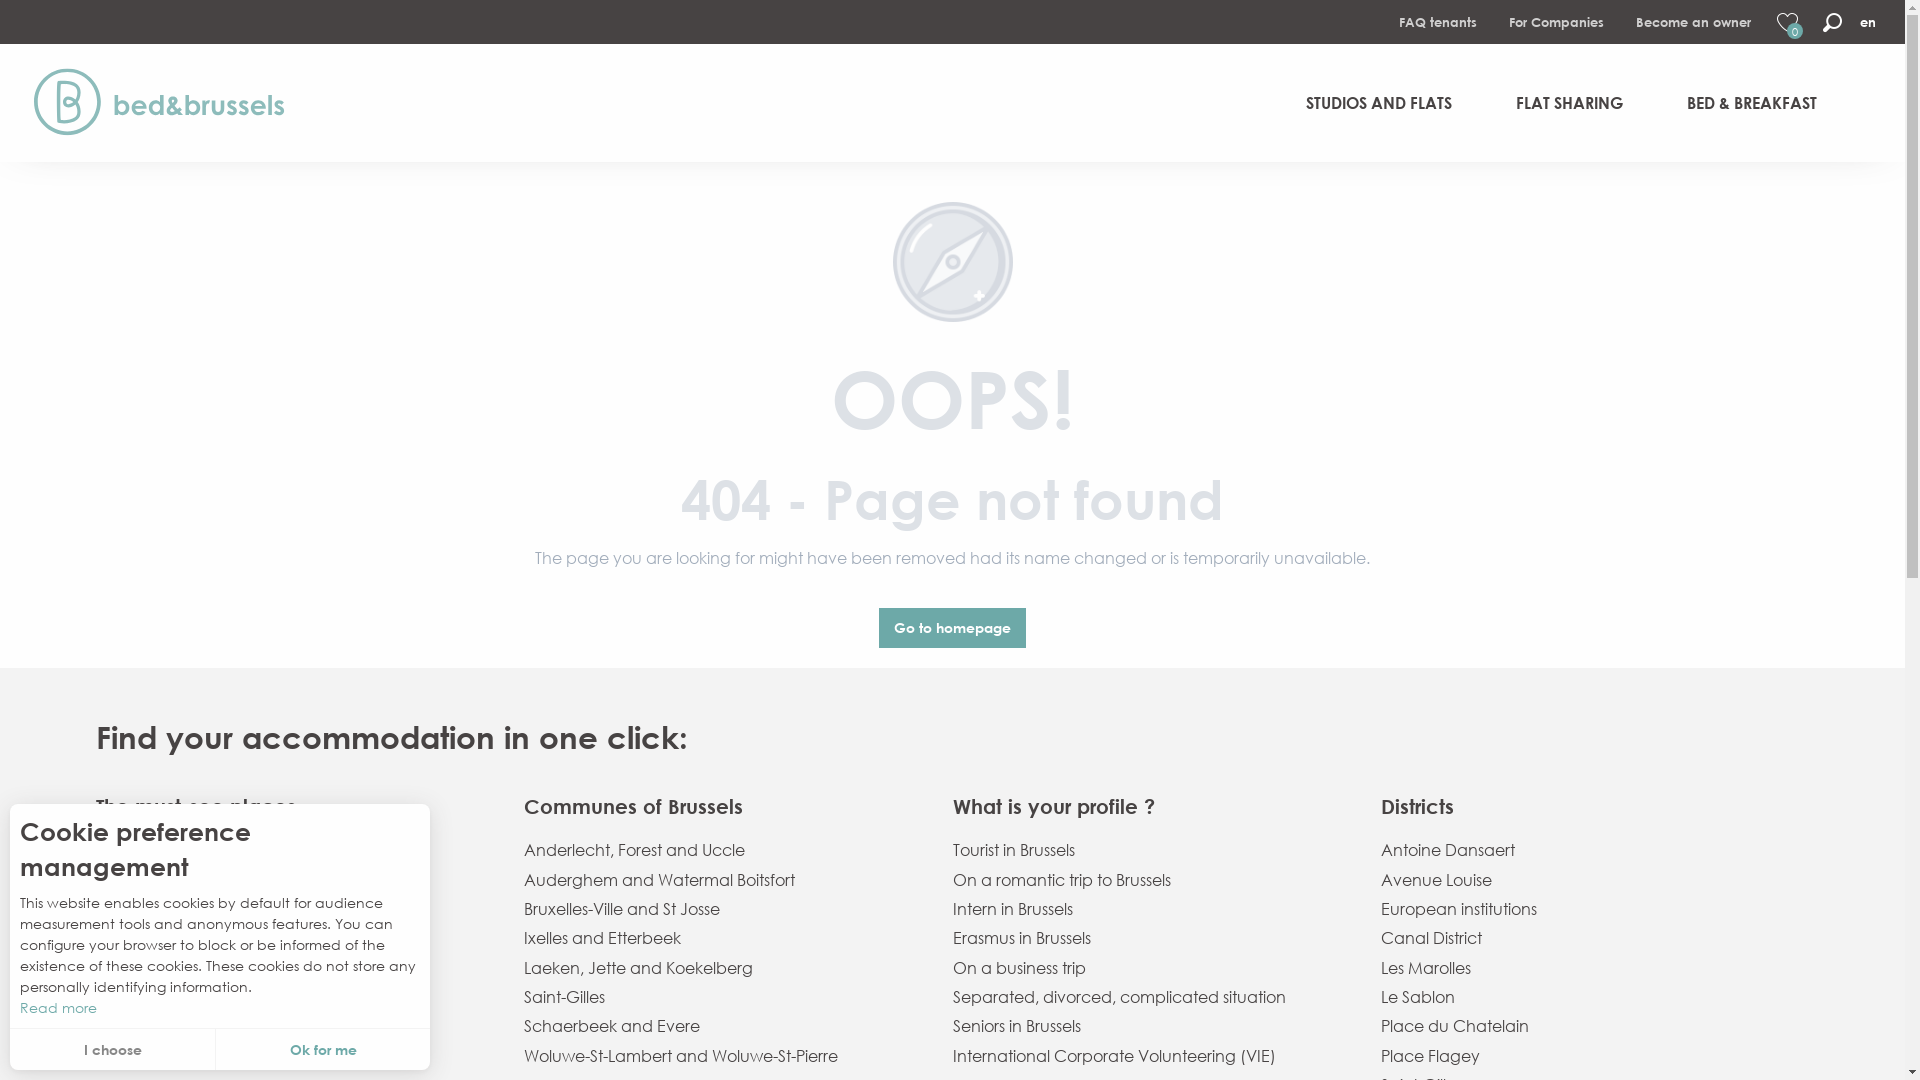 This screenshot has width=1920, height=1080. What do you see at coordinates (1579, 1056) in the screenshot?
I see `Place Flagey` at bounding box center [1579, 1056].